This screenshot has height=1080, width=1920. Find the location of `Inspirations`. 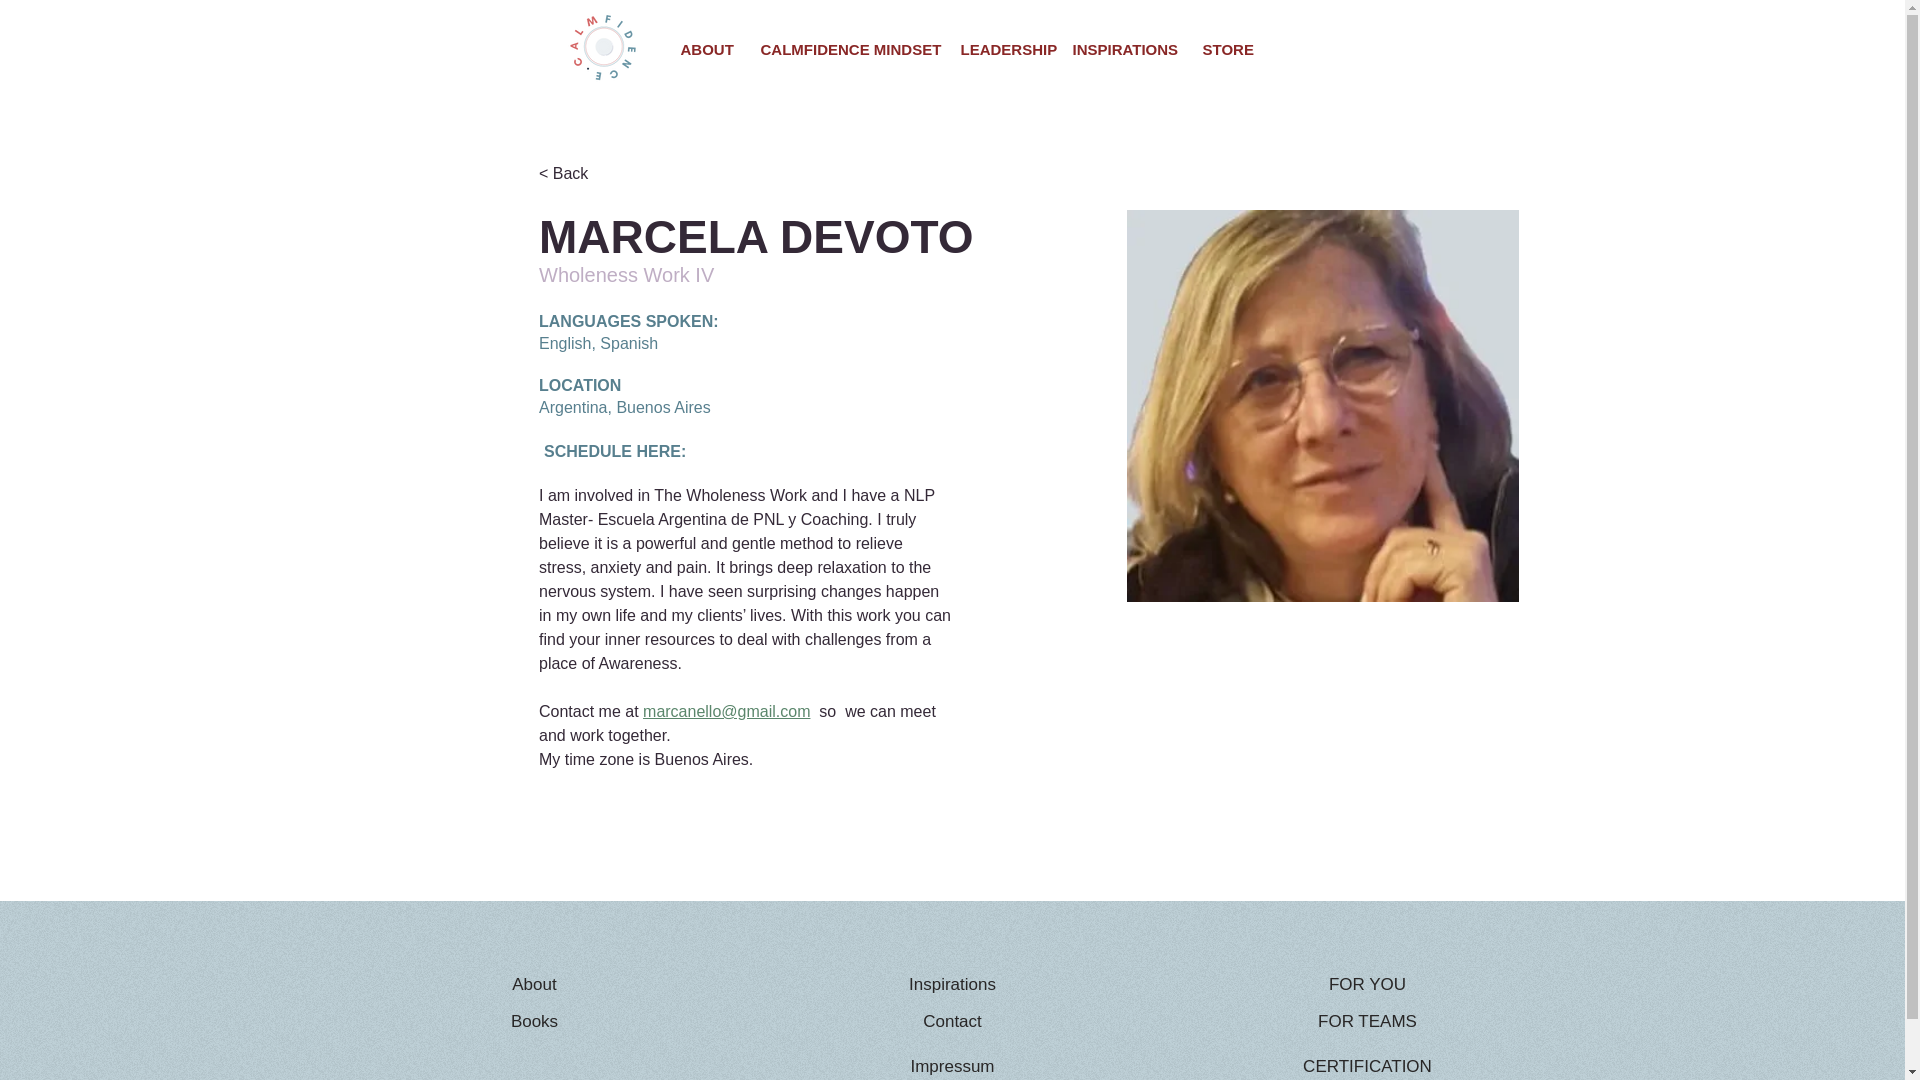

Inspirations is located at coordinates (952, 985).